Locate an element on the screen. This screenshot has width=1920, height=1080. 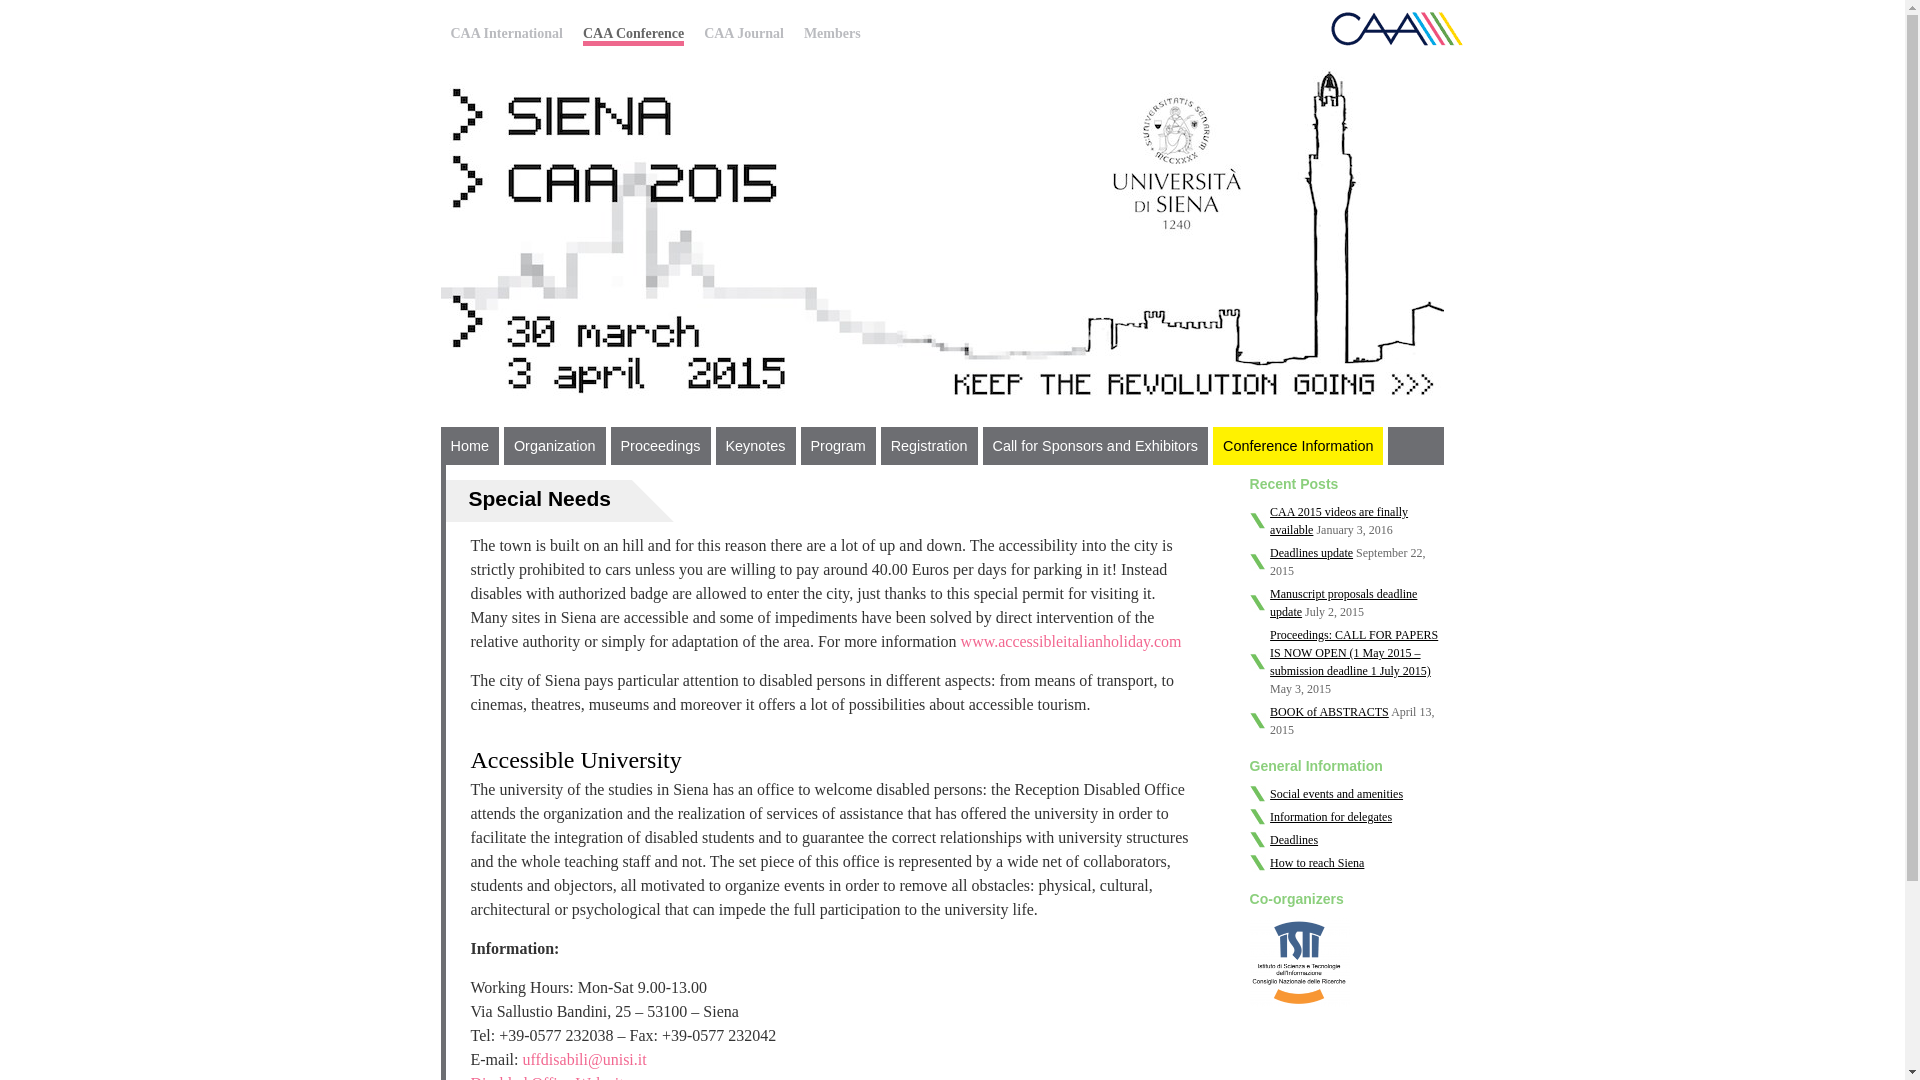
Keynotes is located at coordinates (756, 446).